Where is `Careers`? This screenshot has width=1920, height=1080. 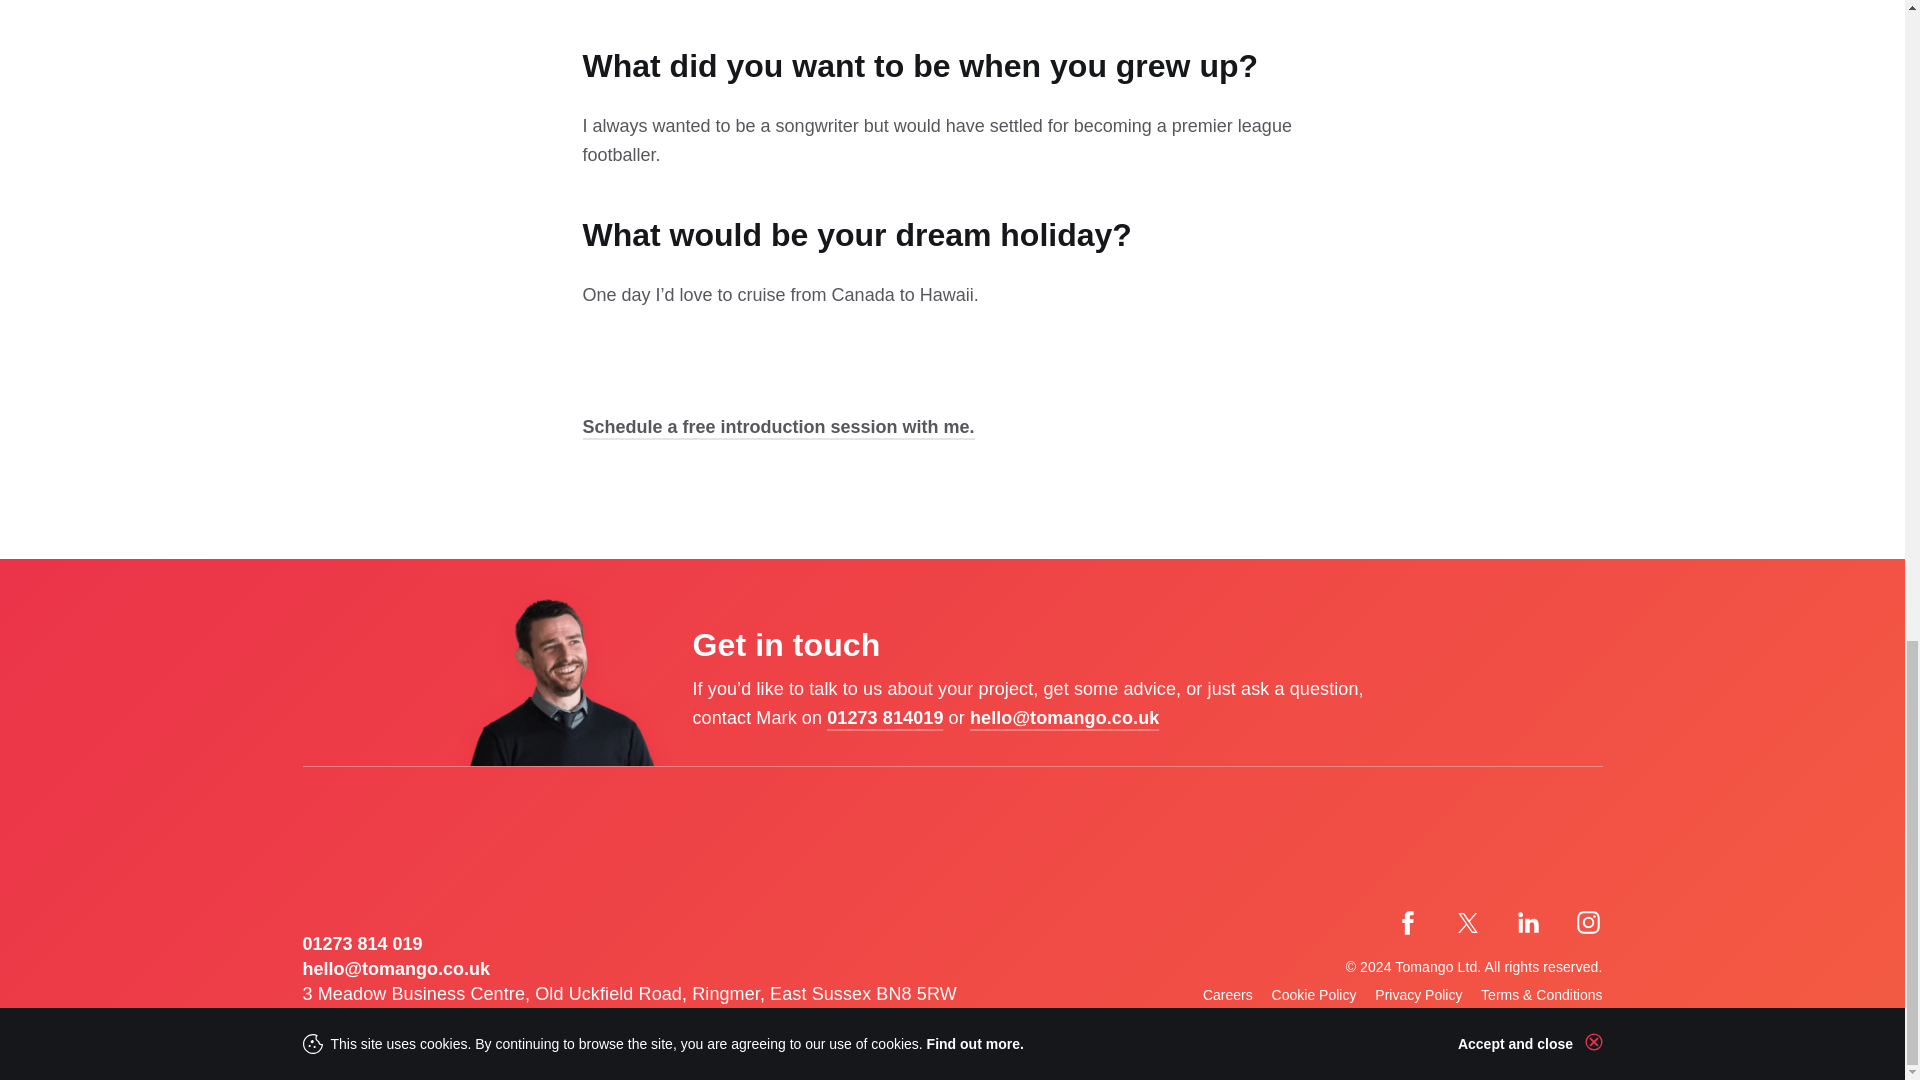
Careers is located at coordinates (1228, 995).